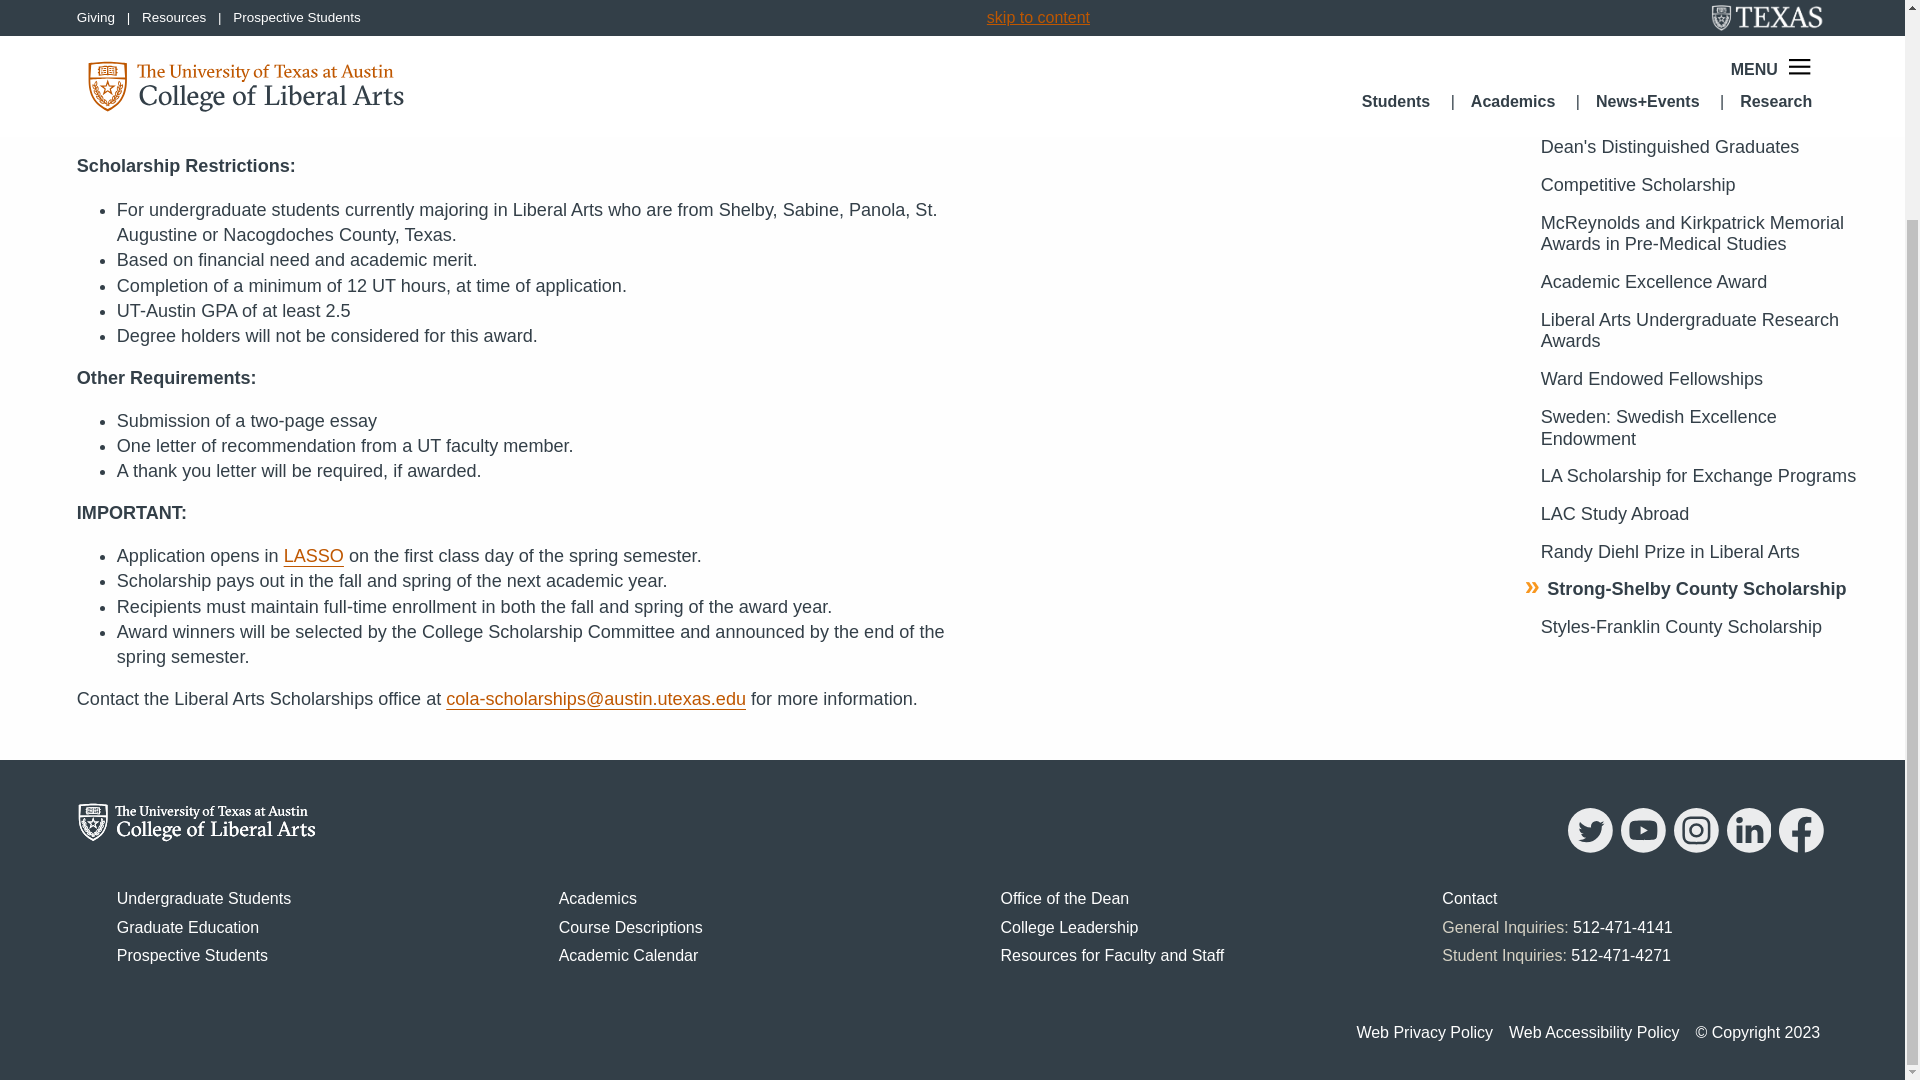  I want to click on LinkedIn, so click(1749, 848).